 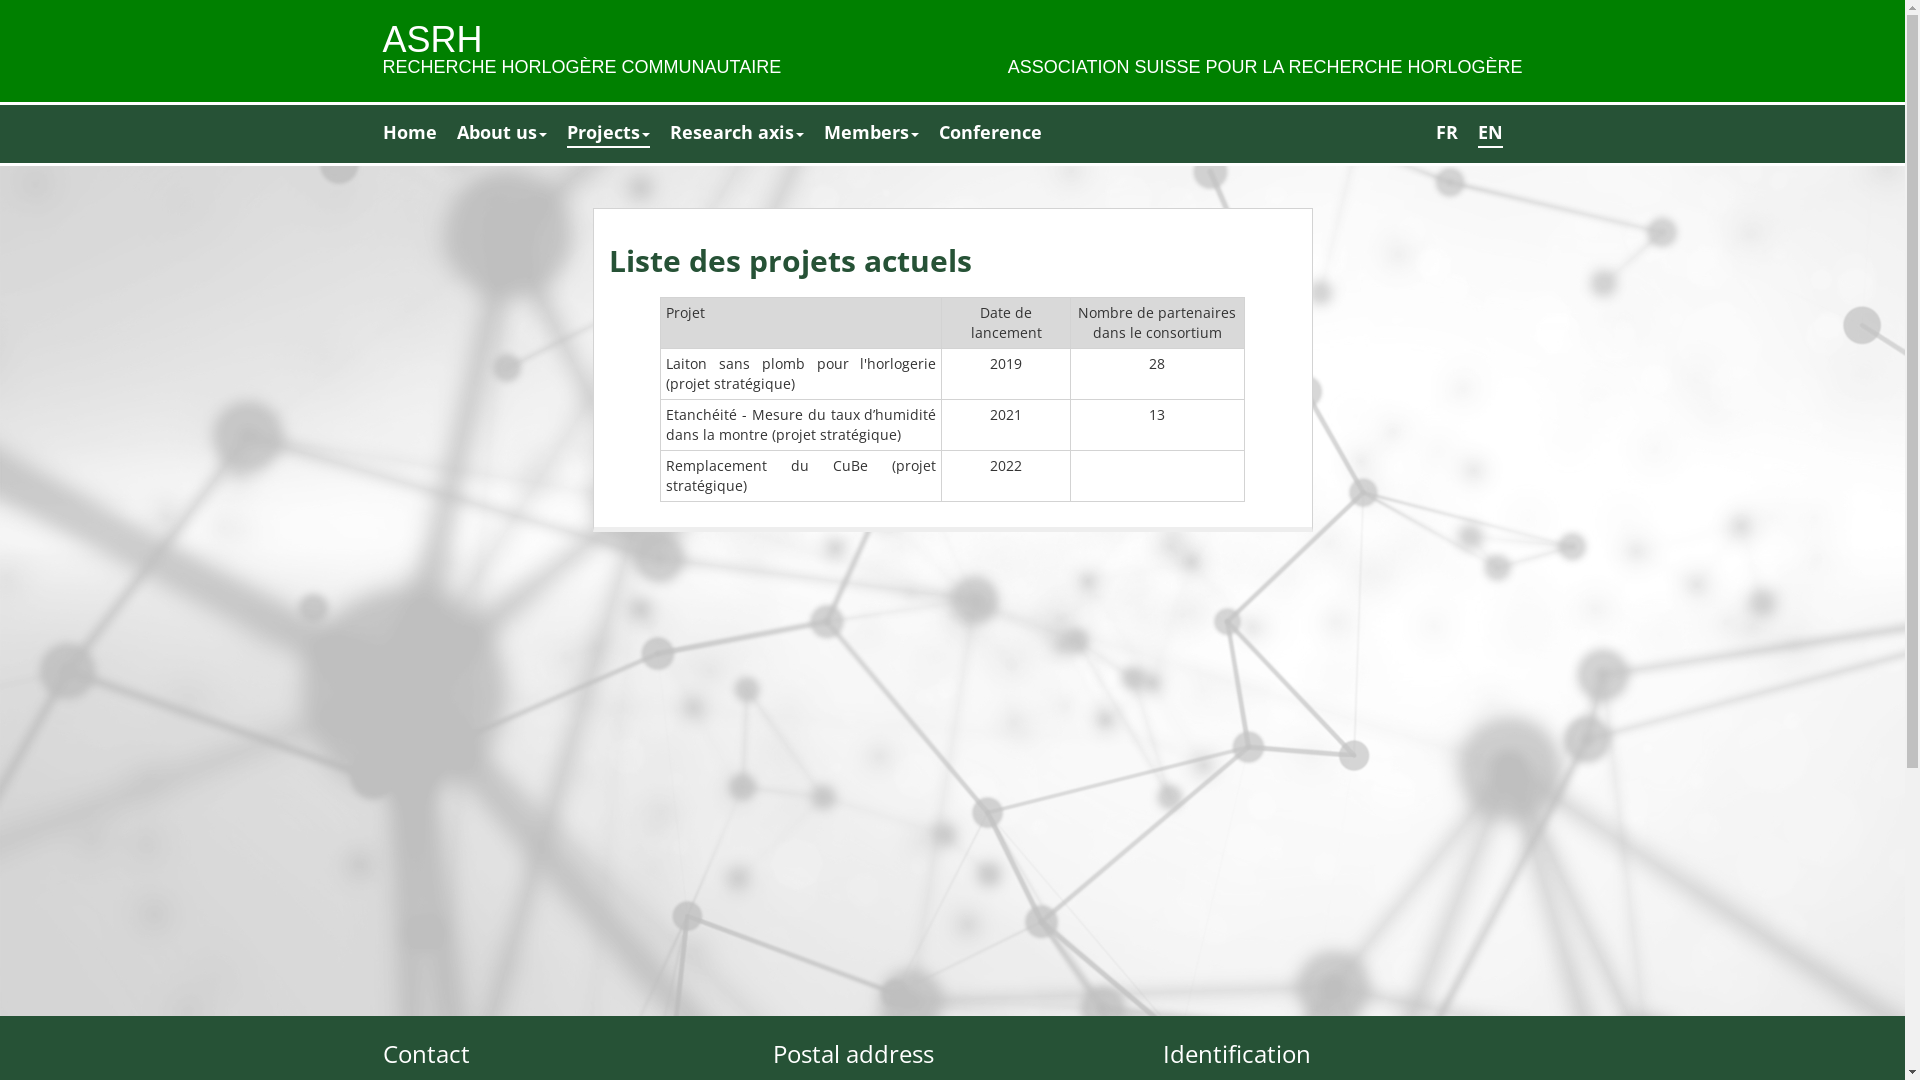 I want to click on Conference, so click(x=990, y=133).